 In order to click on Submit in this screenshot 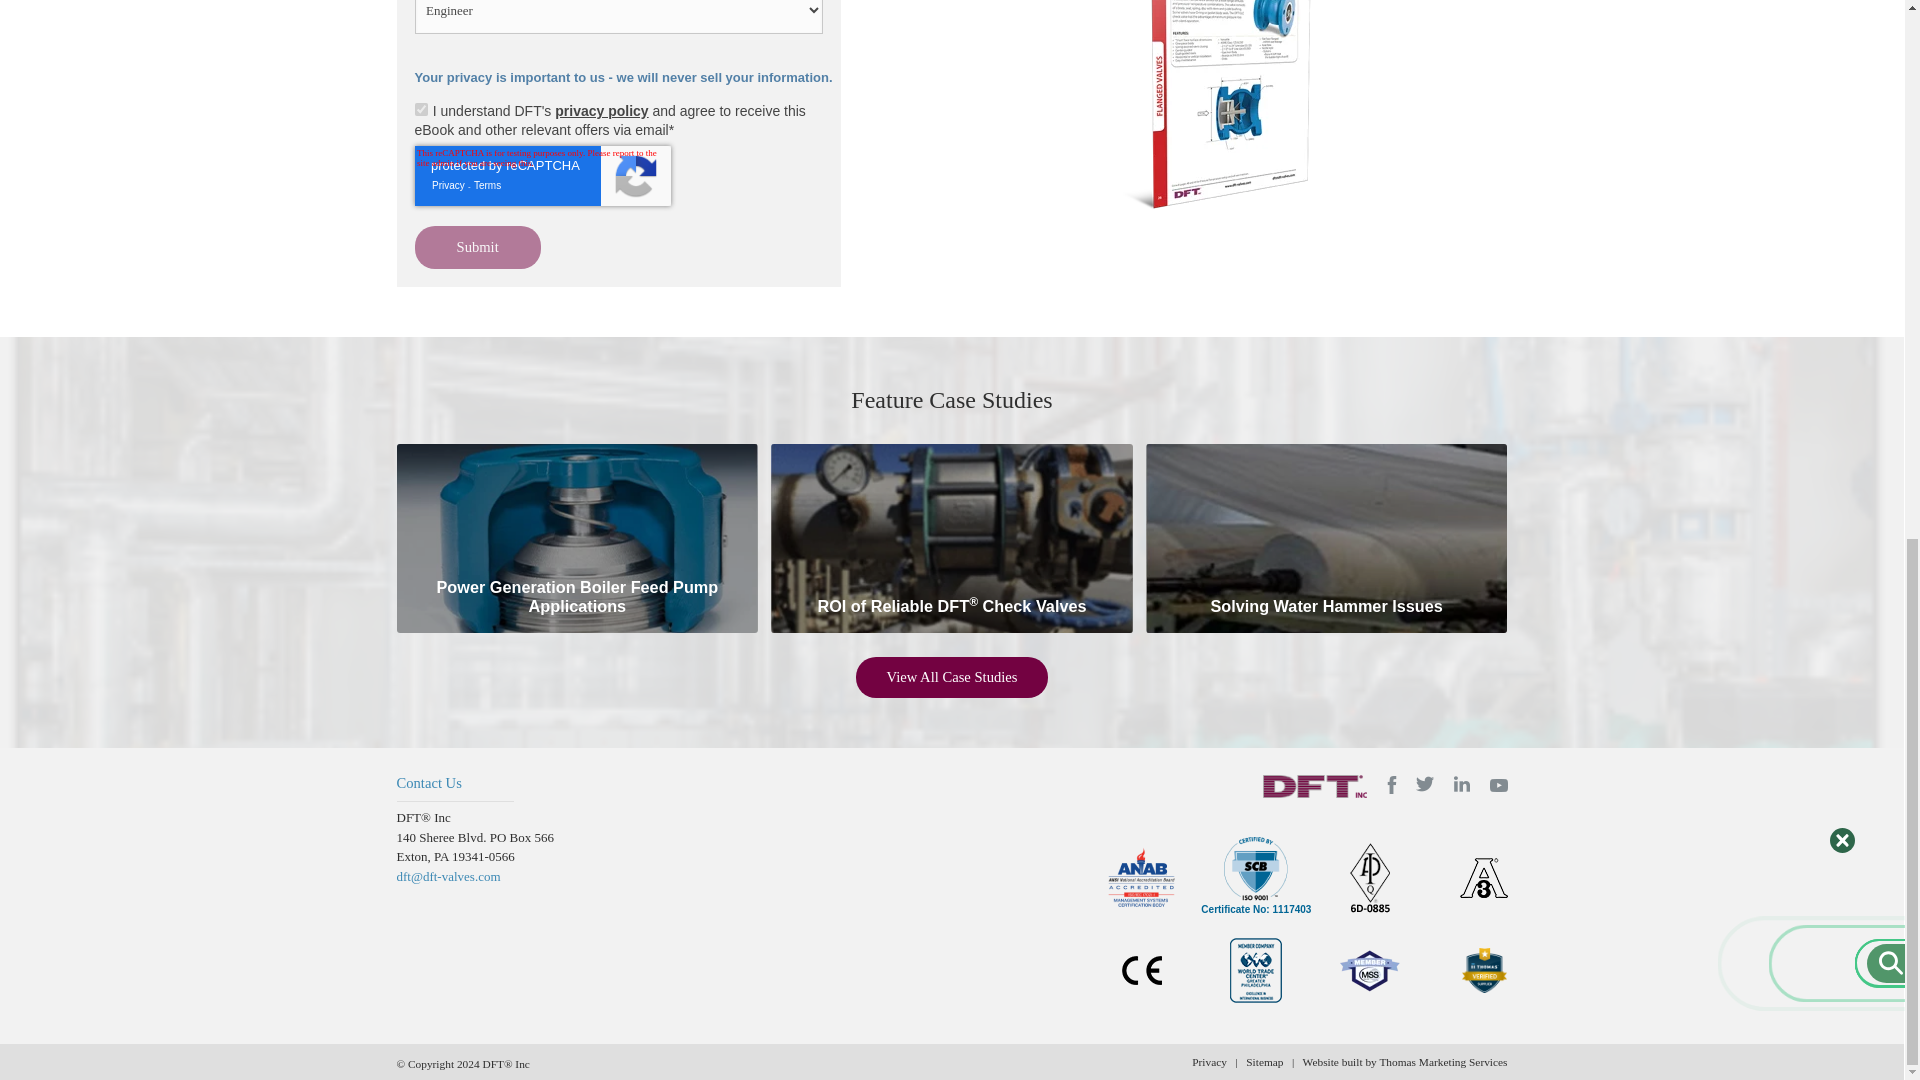, I will do `click(476, 246)`.